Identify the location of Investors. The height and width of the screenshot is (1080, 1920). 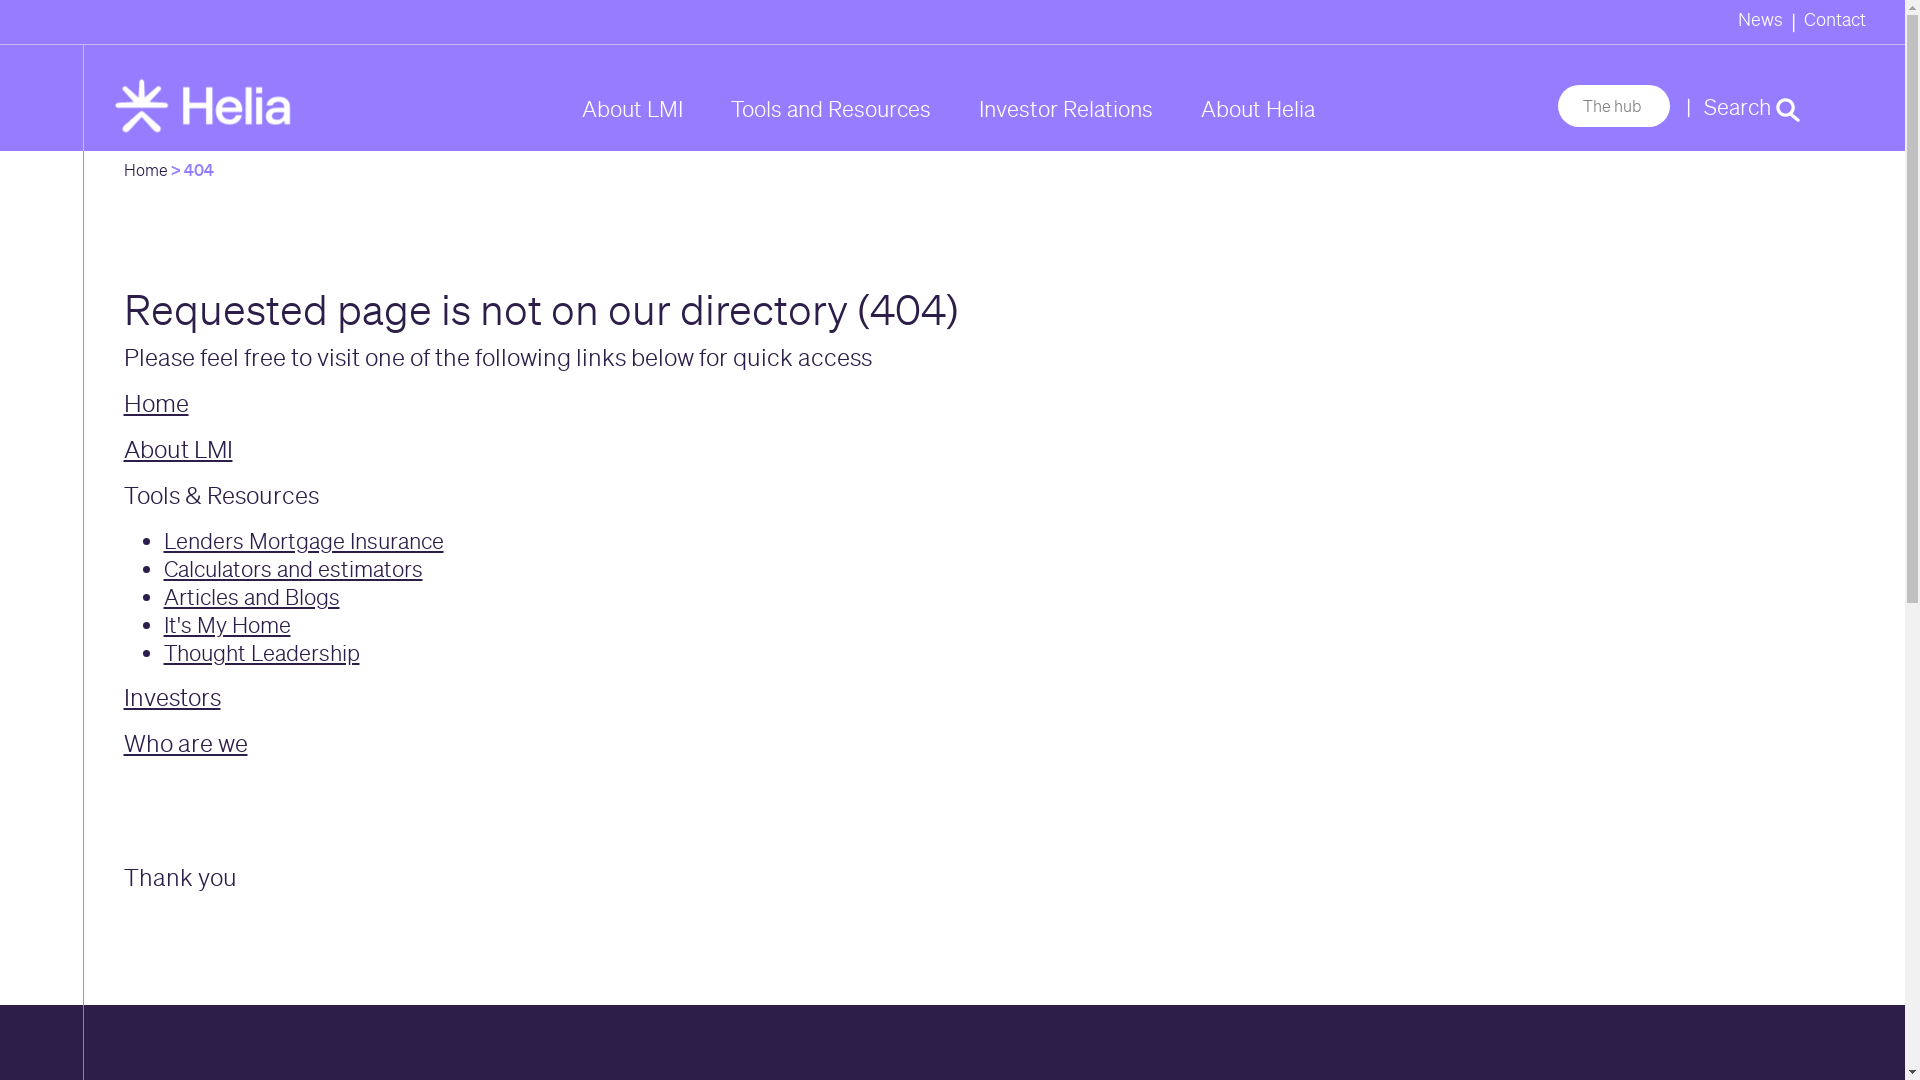
(172, 698).